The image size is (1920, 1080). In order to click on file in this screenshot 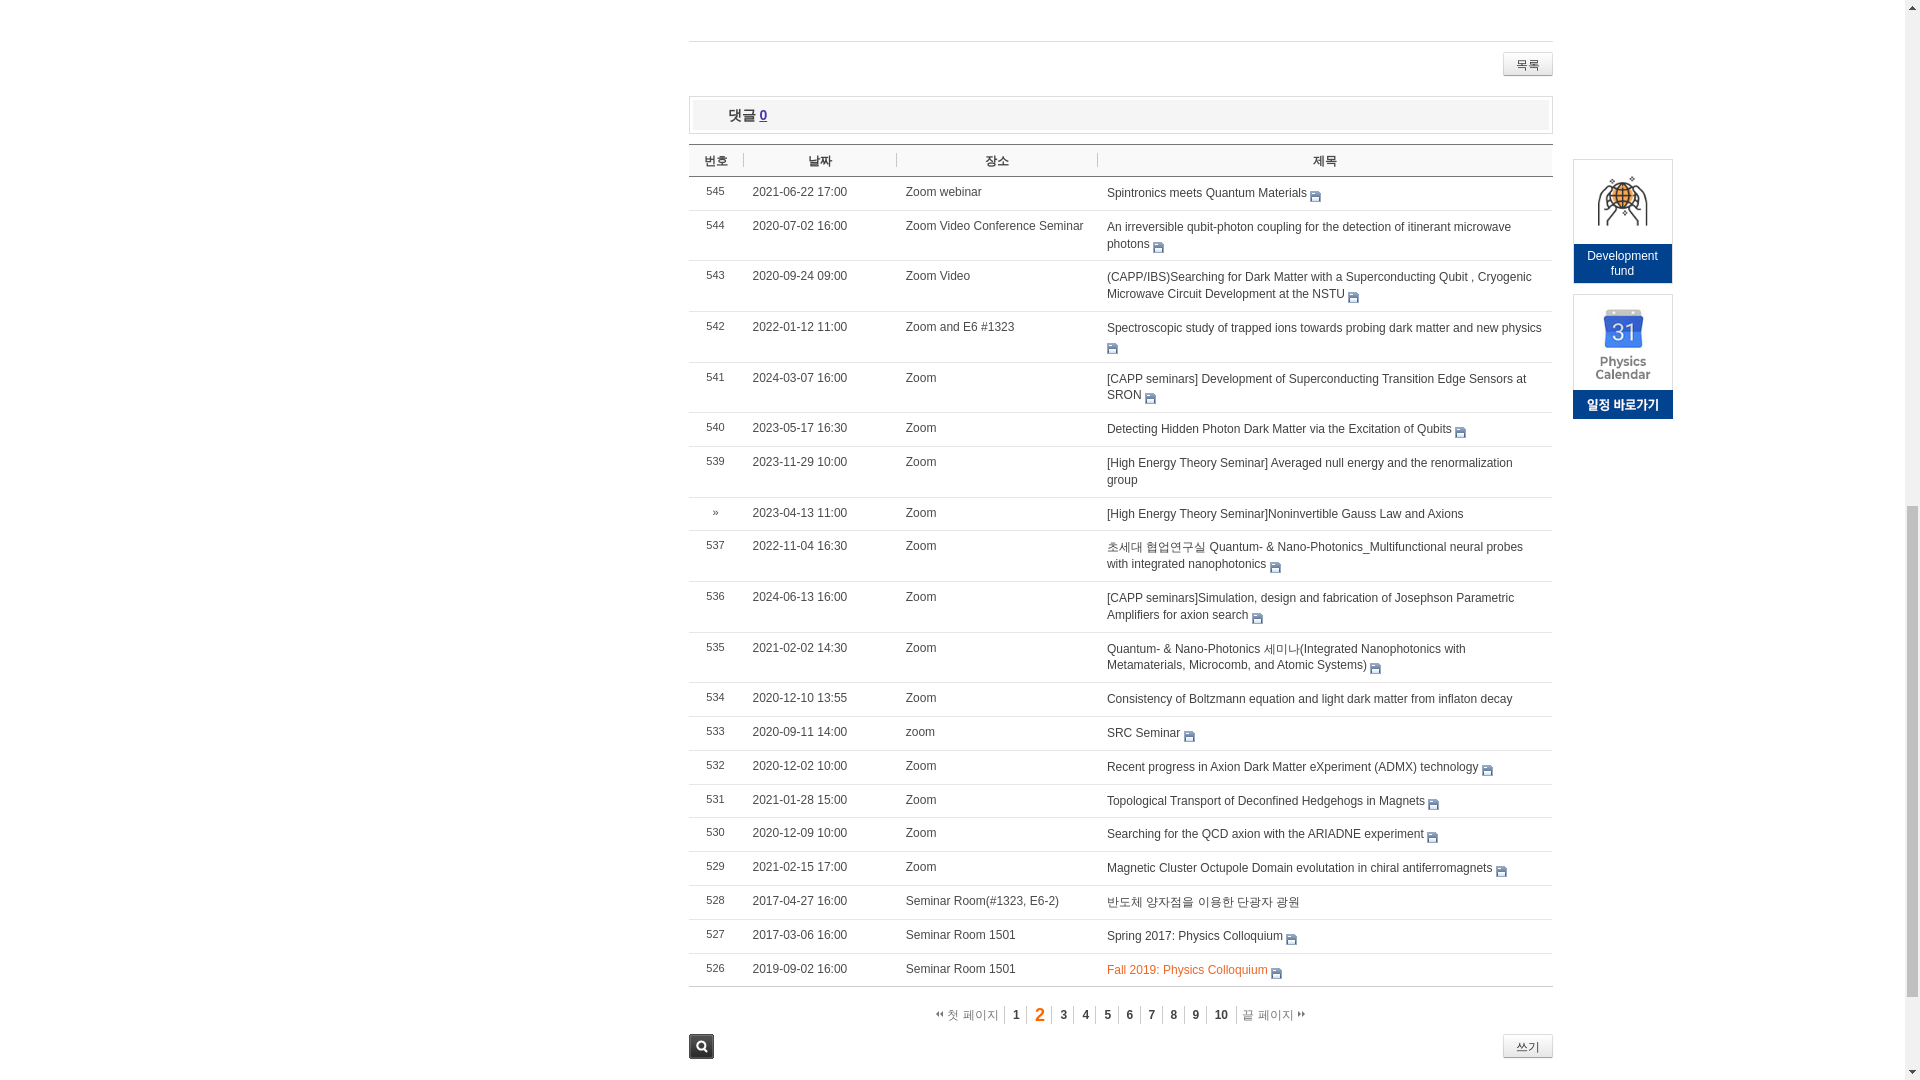, I will do `click(1158, 246)`.